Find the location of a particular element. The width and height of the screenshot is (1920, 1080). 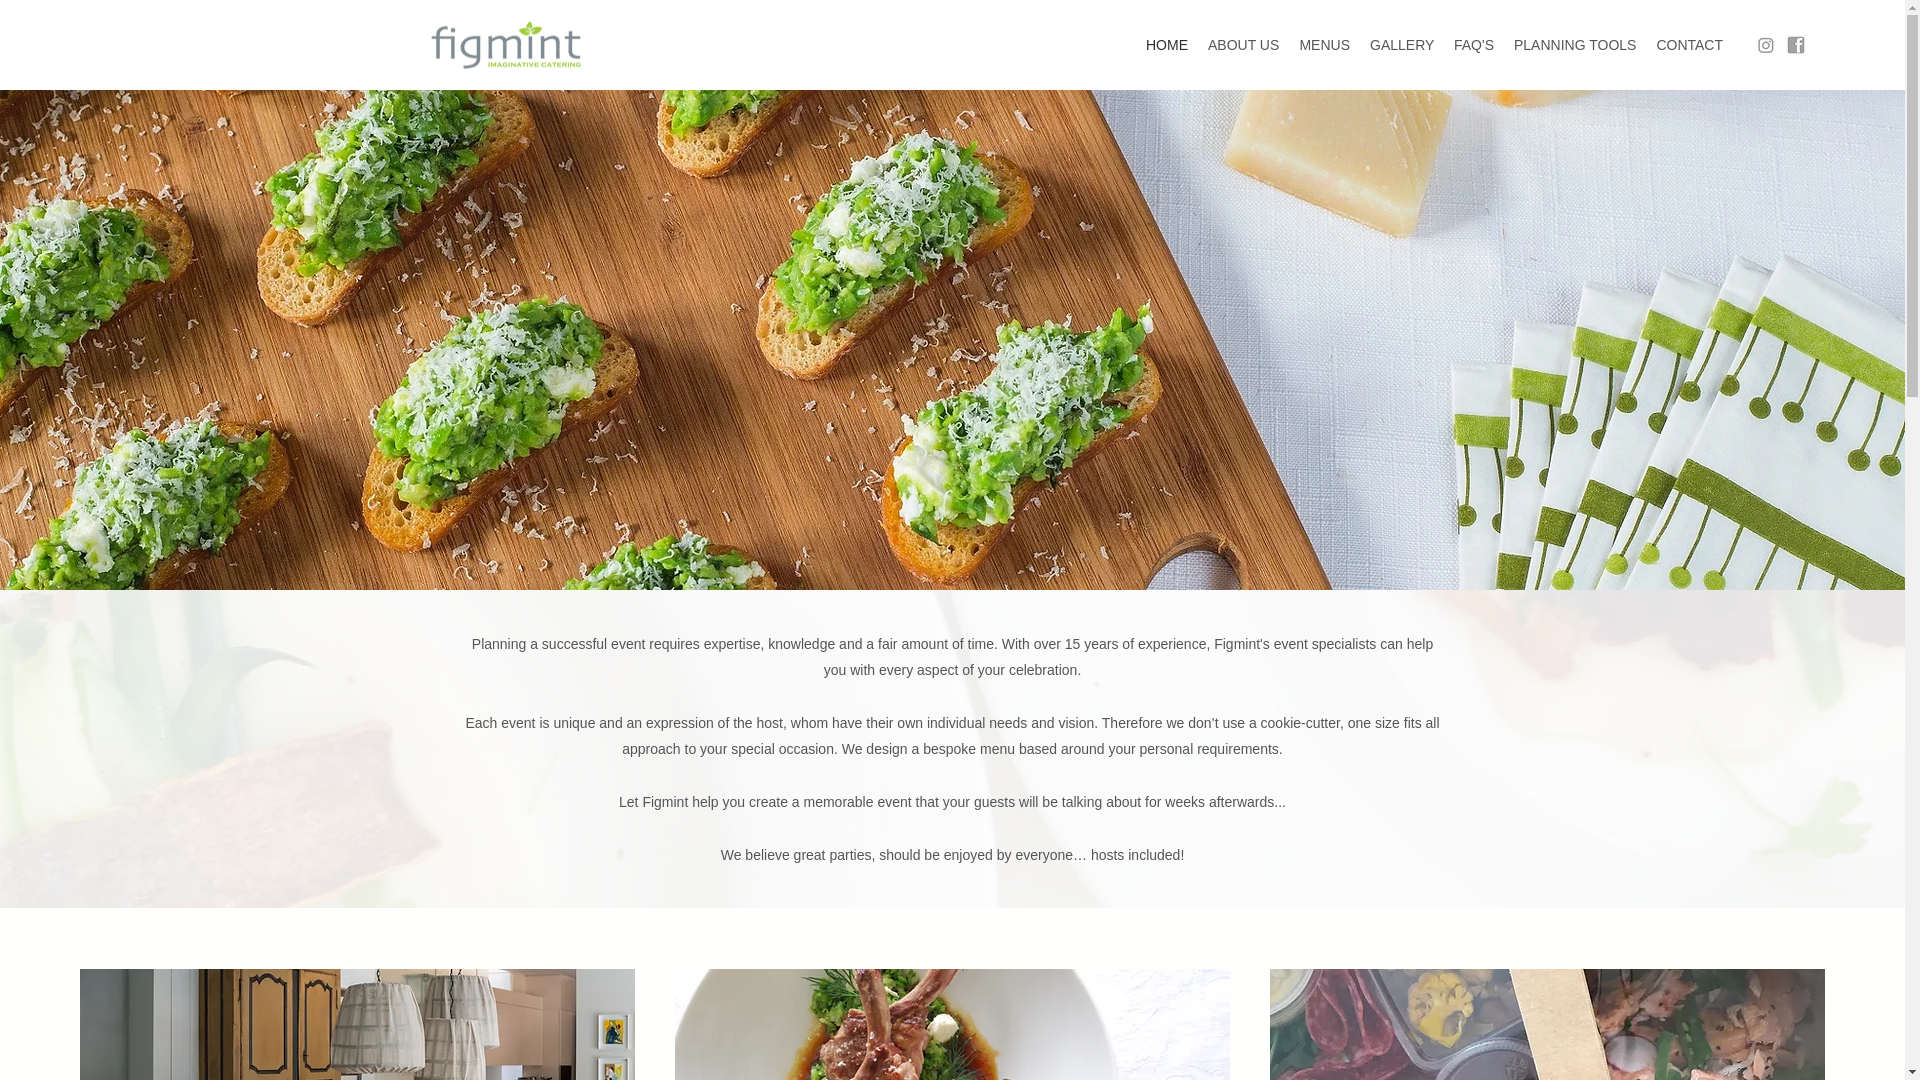

MENUS is located at coordinates (1324, 45).